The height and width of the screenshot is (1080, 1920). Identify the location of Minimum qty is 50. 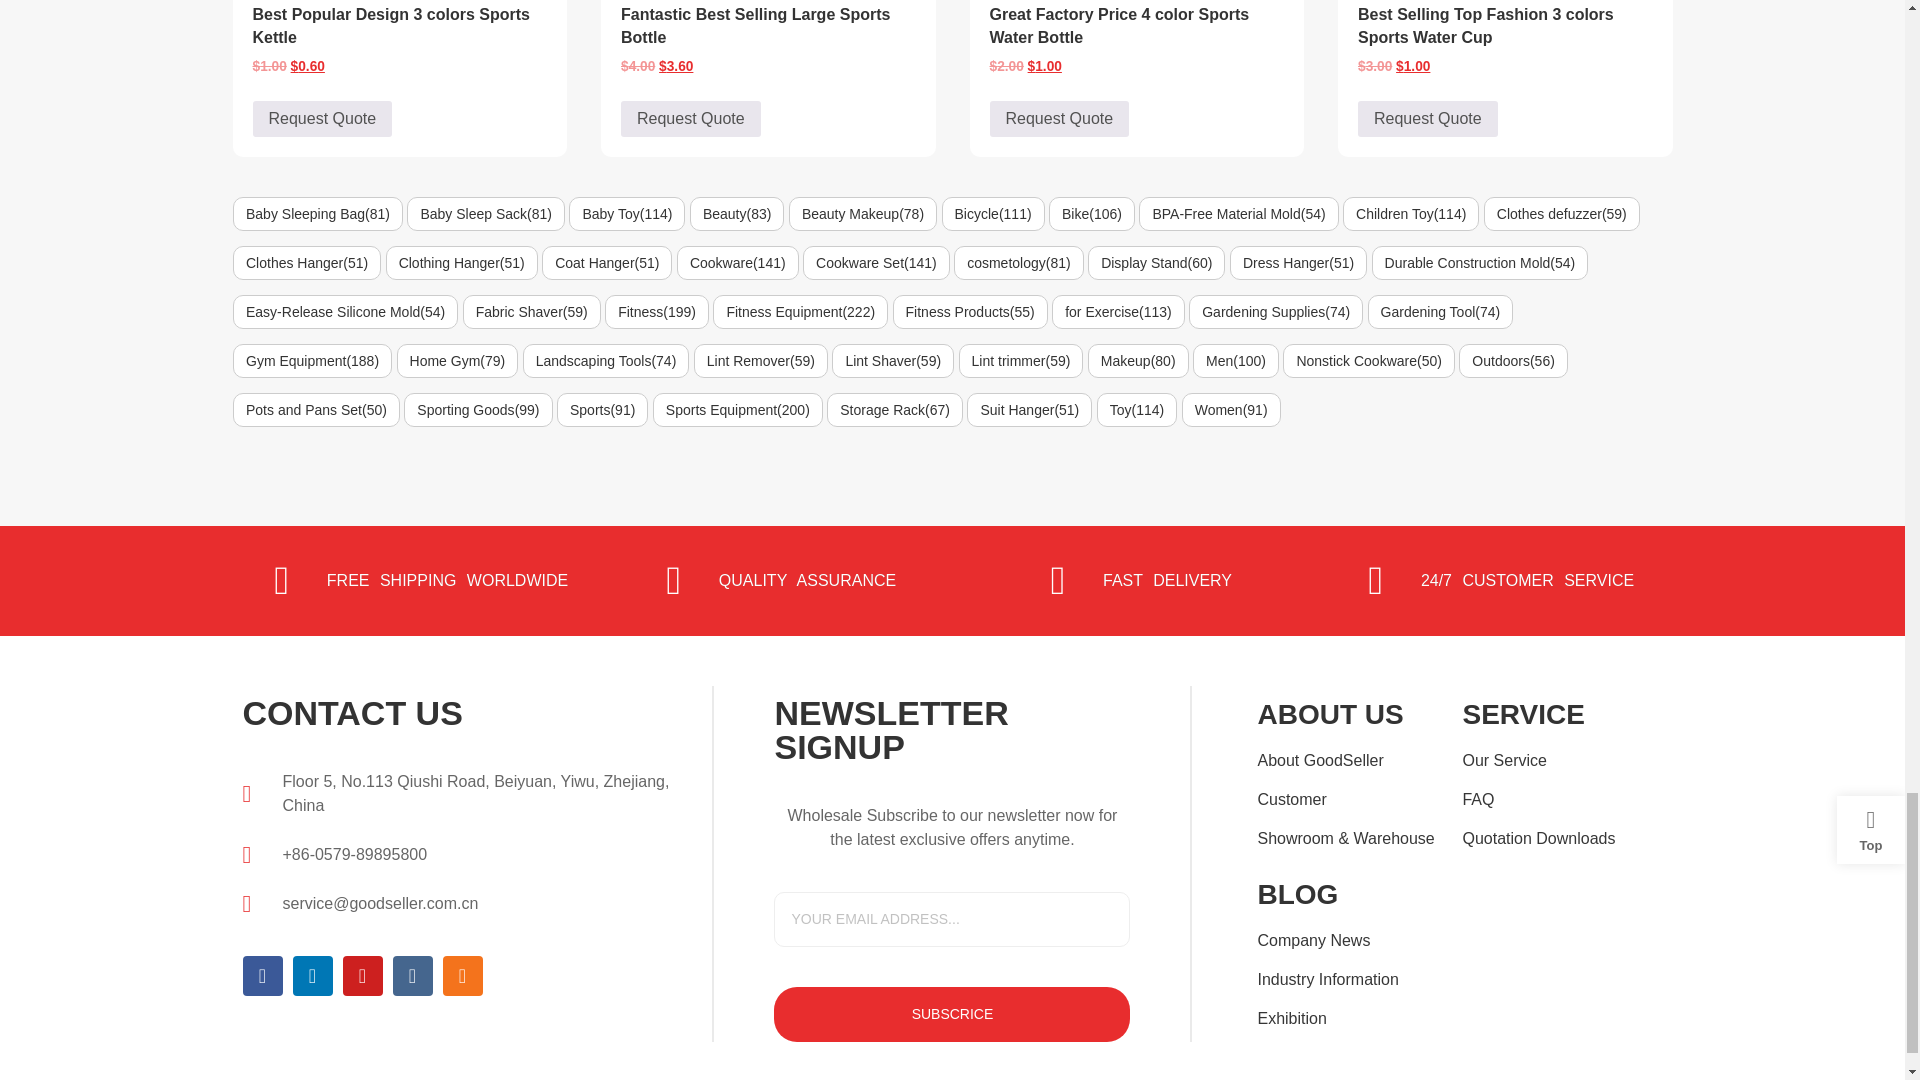
(321, 119).